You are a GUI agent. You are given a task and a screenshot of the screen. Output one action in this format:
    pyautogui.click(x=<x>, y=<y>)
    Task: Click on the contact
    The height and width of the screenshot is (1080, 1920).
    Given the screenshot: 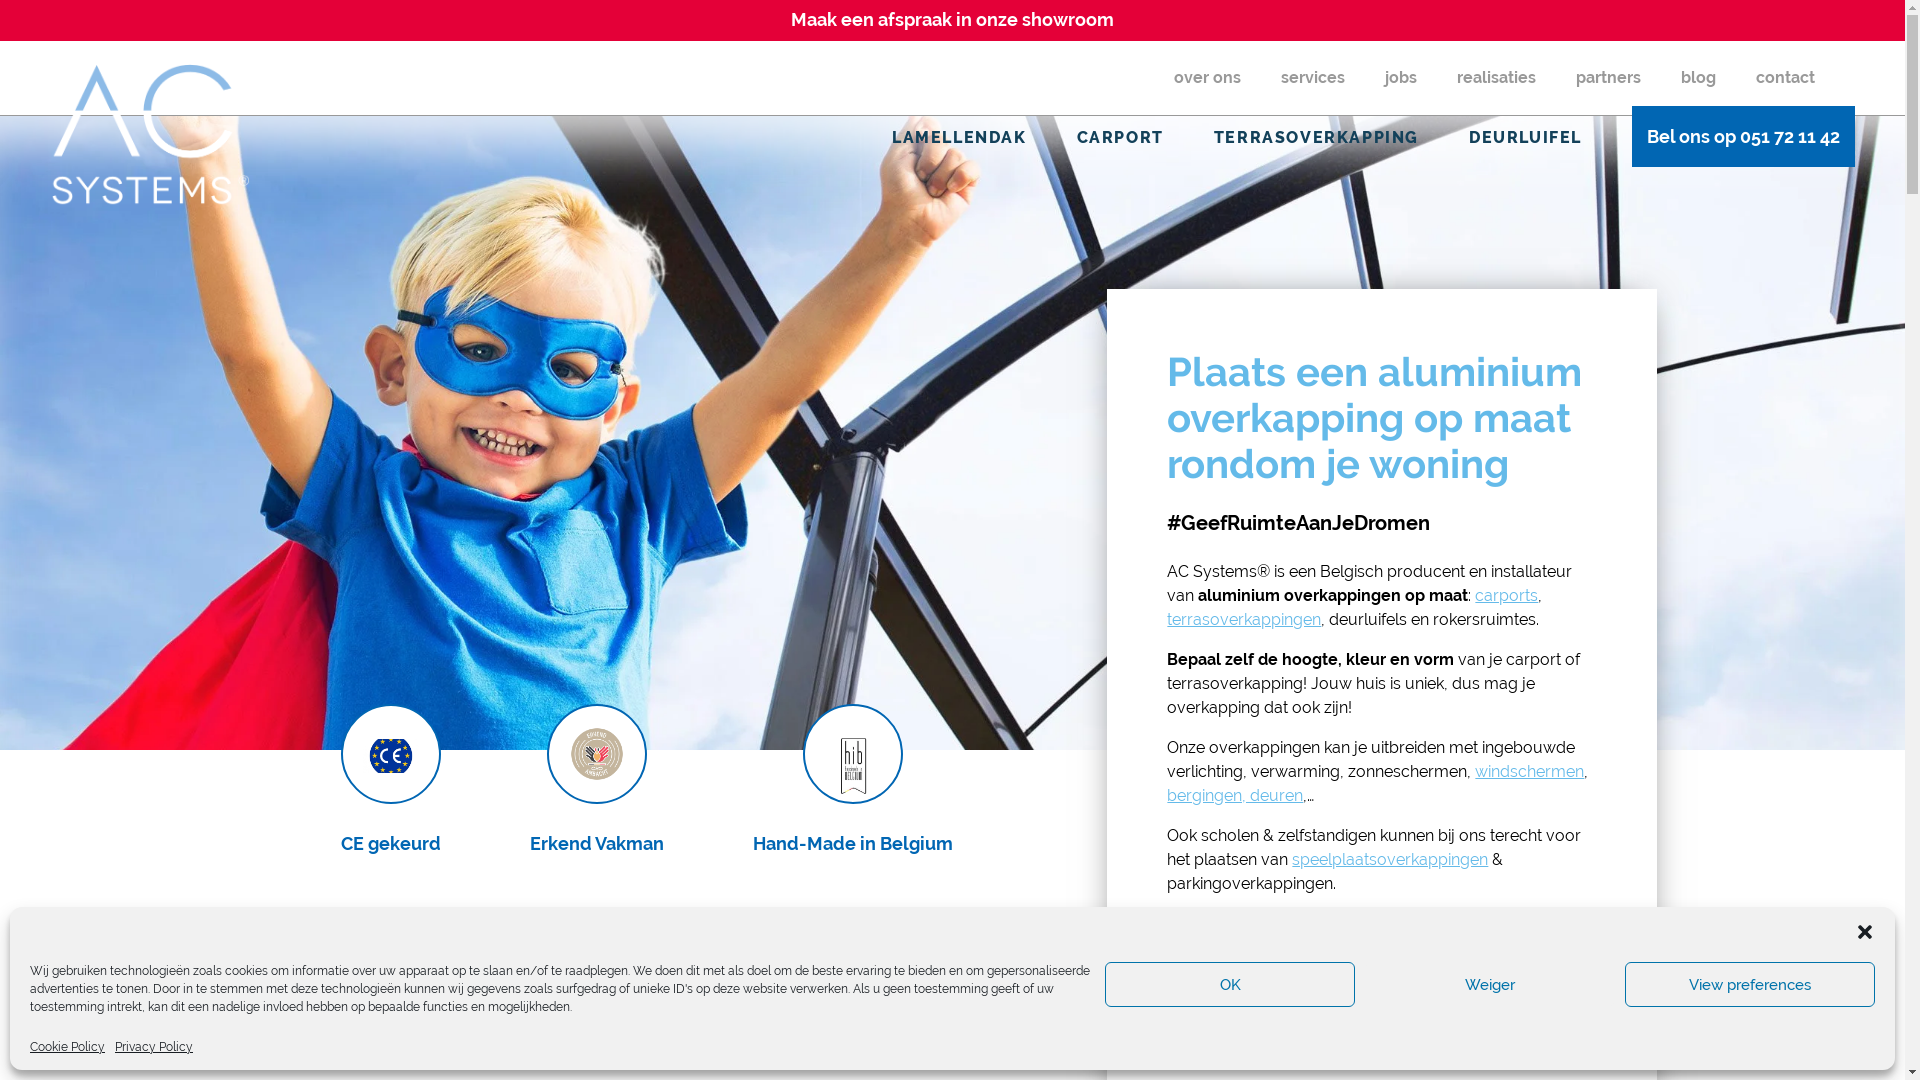 What is the action you would take?
    pyautogui.click(x=1786, y=78)
    